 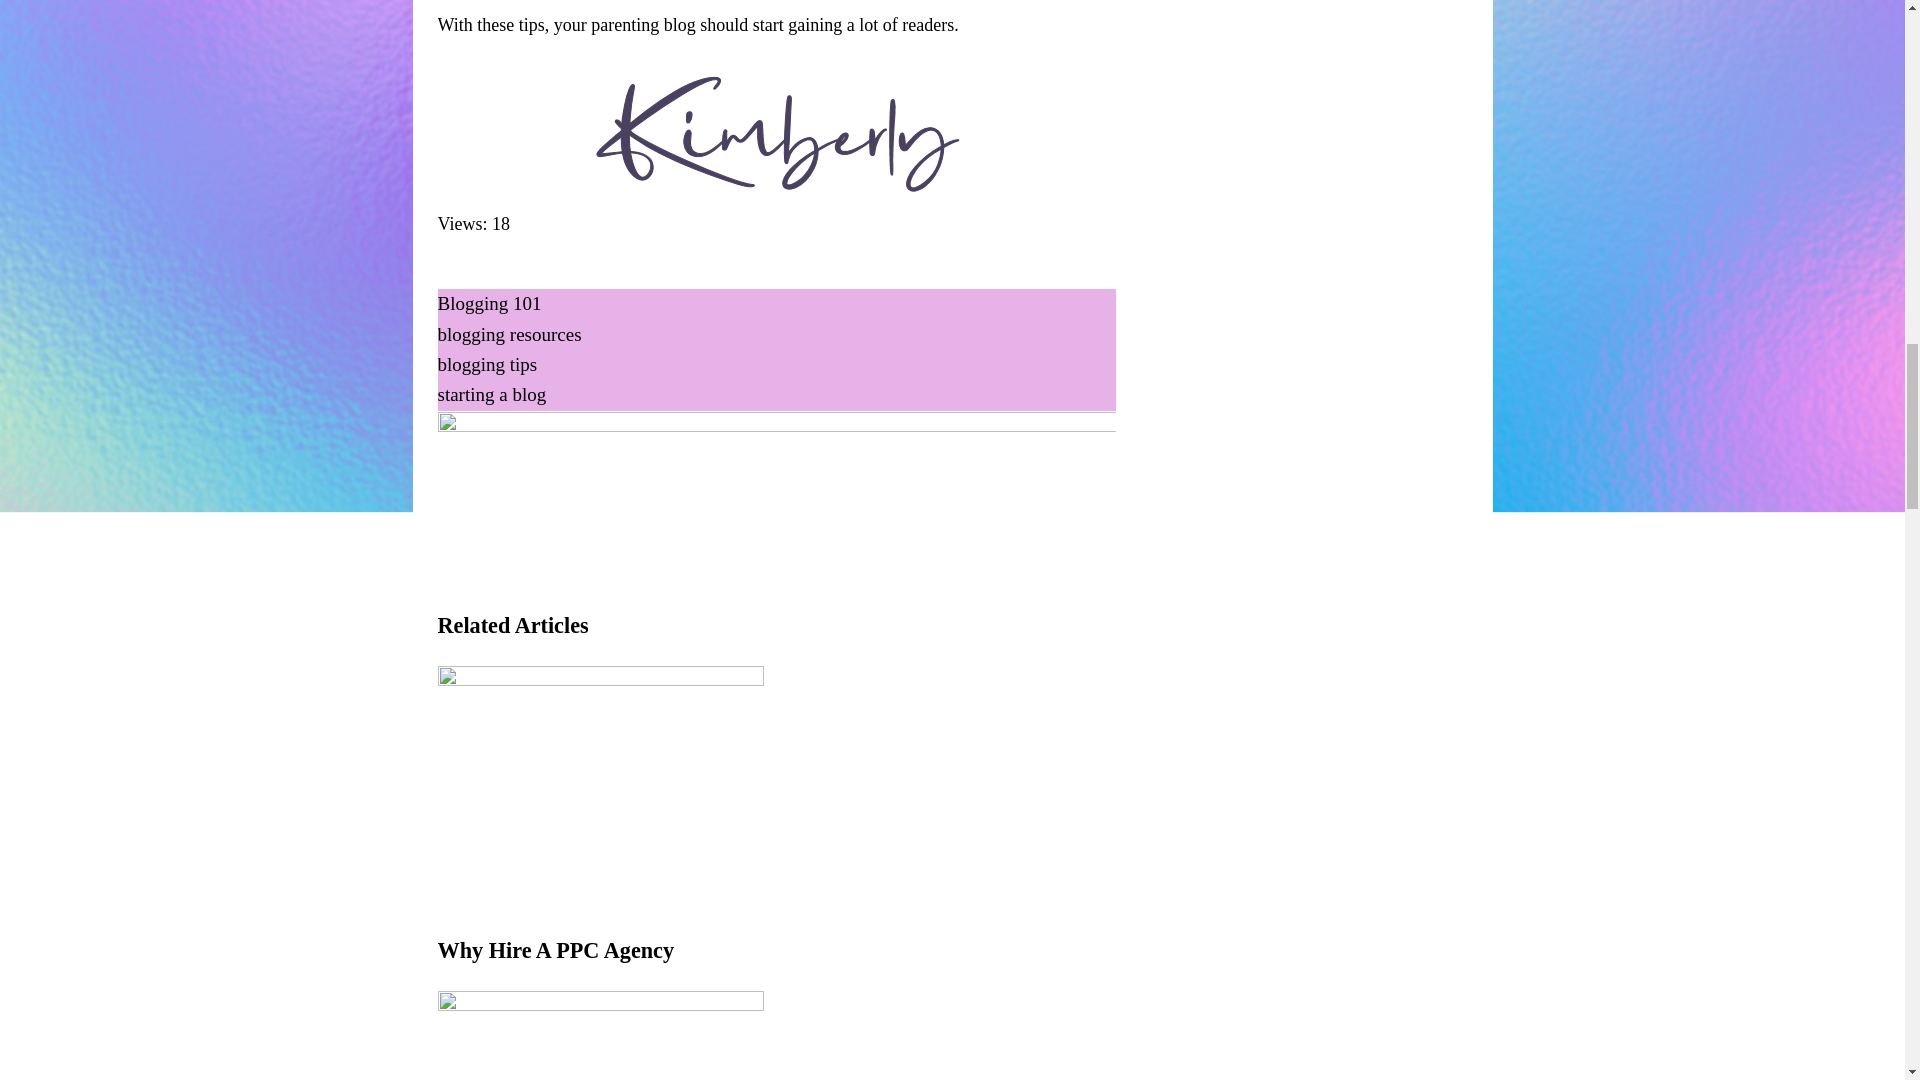 I want to click on starting a blog, so click(x=492, y=394).